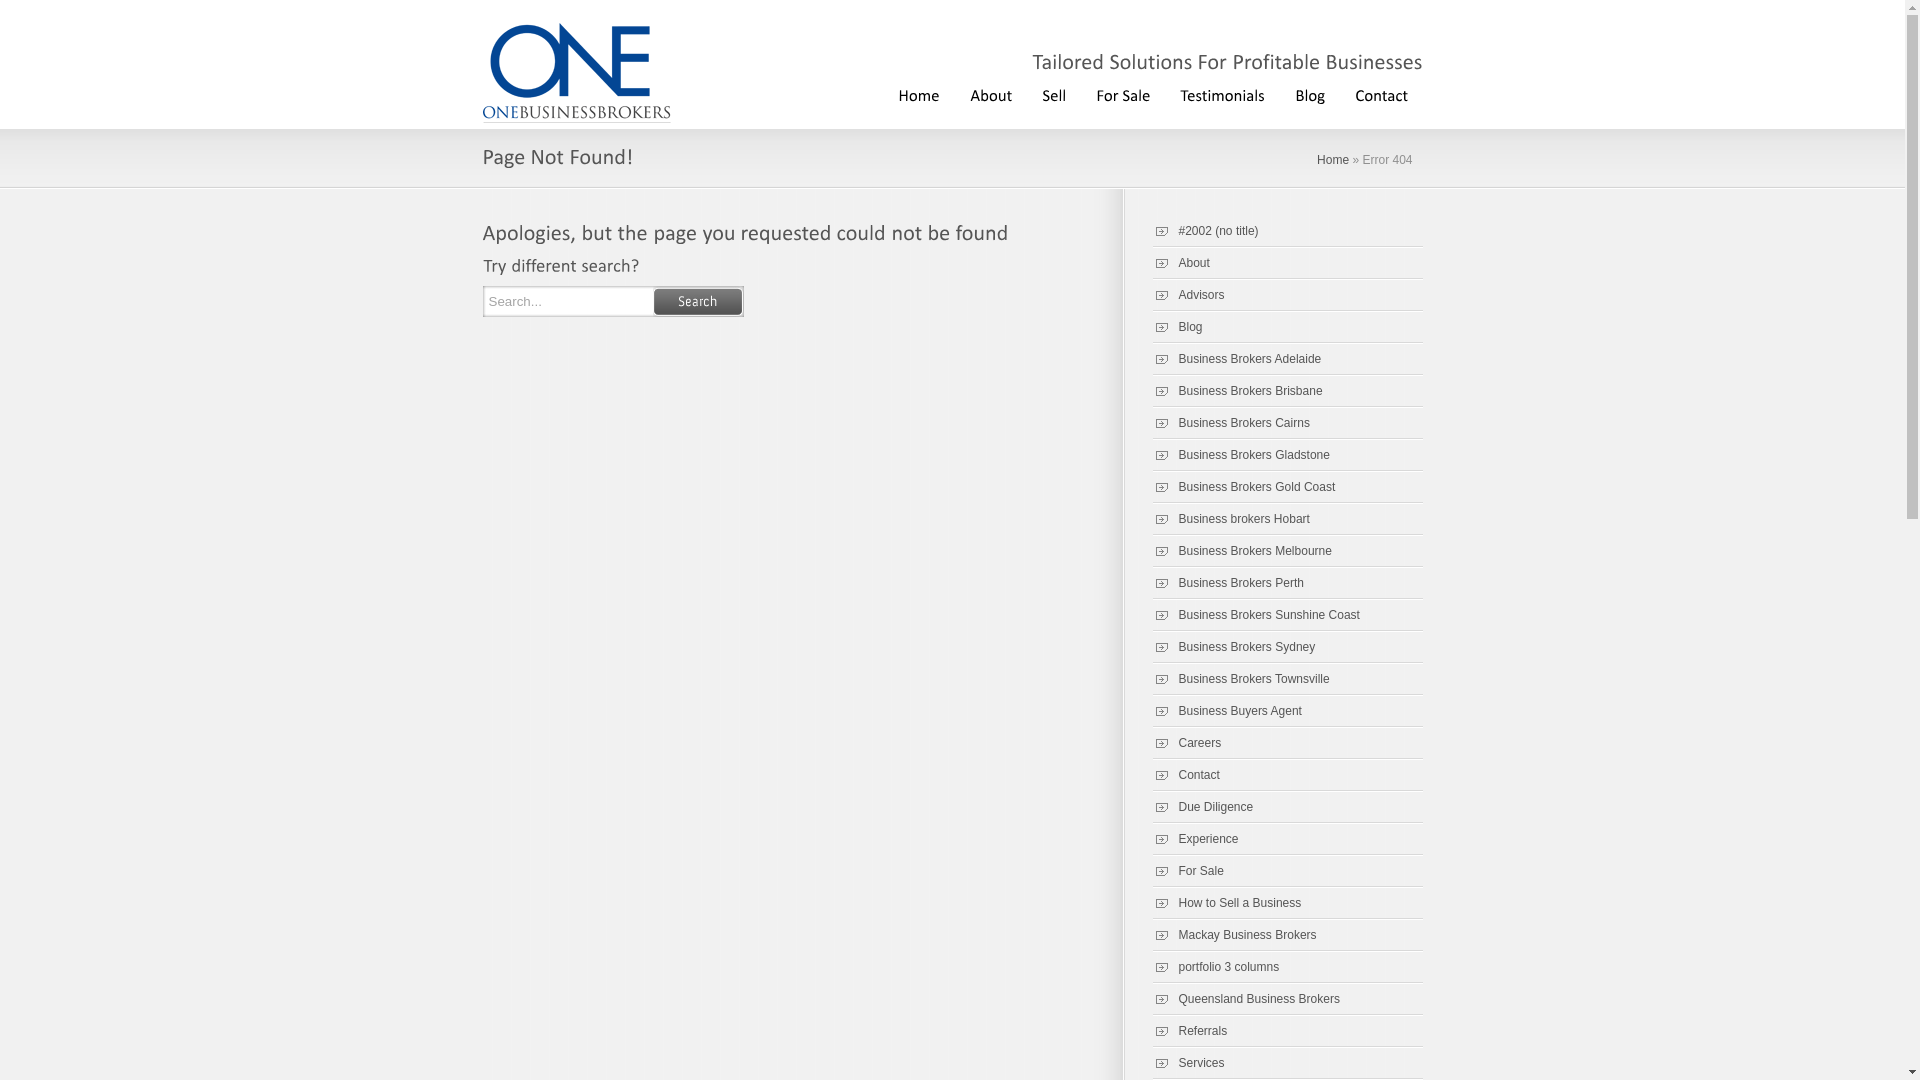 This screenshot has height=1080, width=1920. I want to click on Business Brokers Sunshine Coast, so click(1256, 615).